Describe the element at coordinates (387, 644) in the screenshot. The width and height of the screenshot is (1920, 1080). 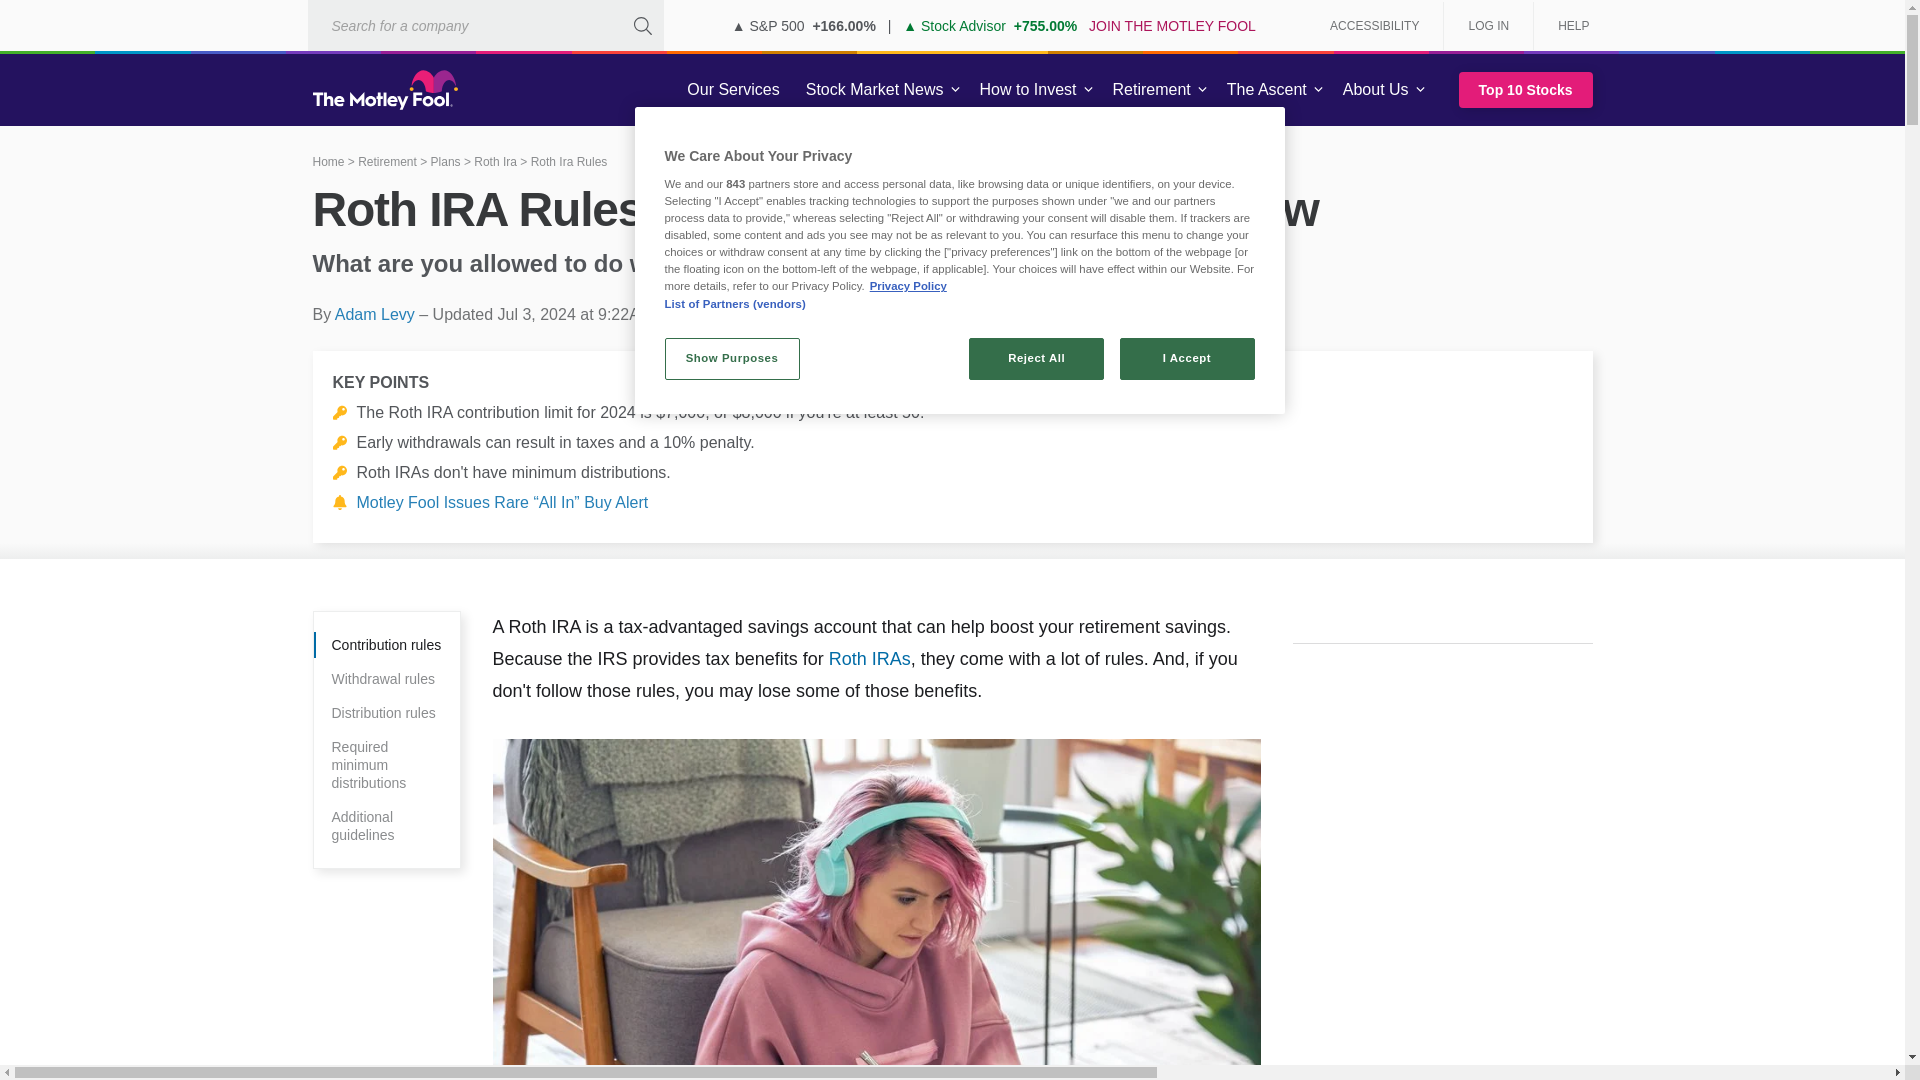
I see `Contribution rules` at that location.